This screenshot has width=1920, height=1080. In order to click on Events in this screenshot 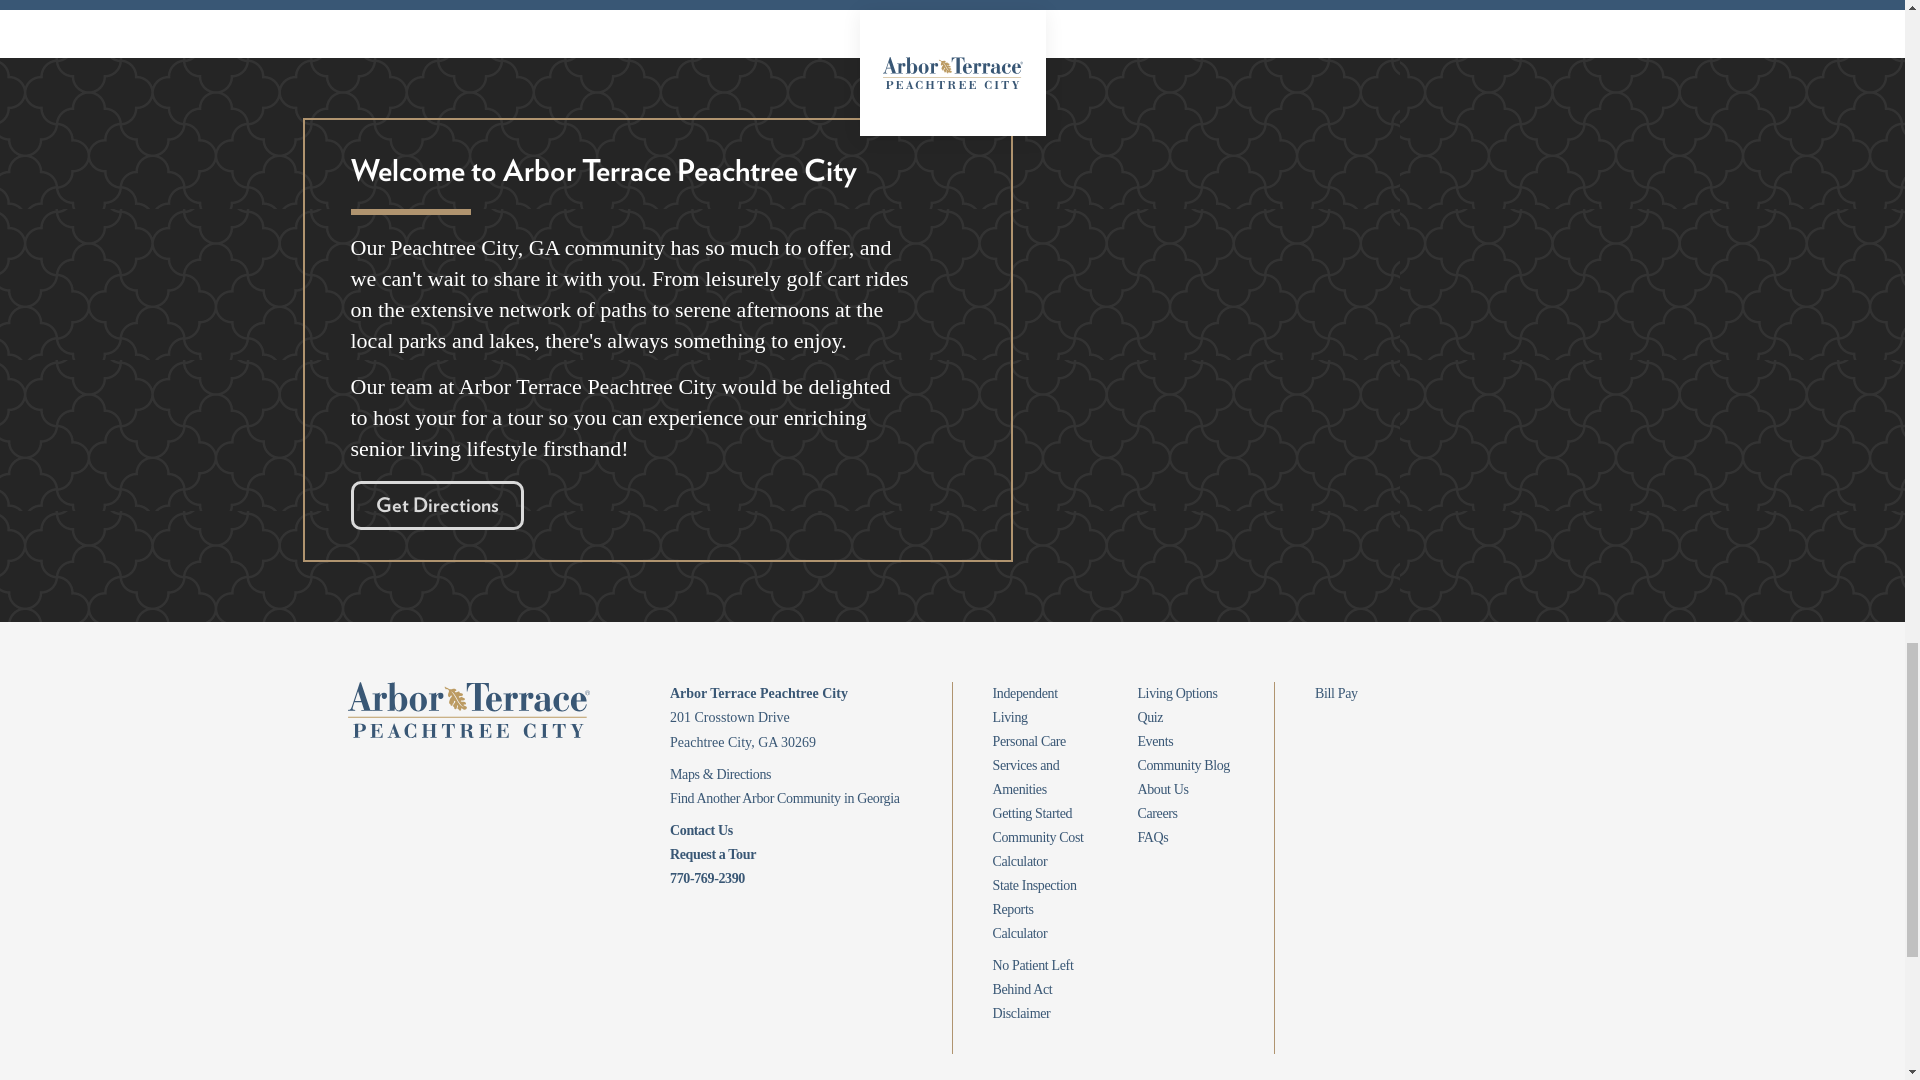, I will do `click(1154, 742)`.